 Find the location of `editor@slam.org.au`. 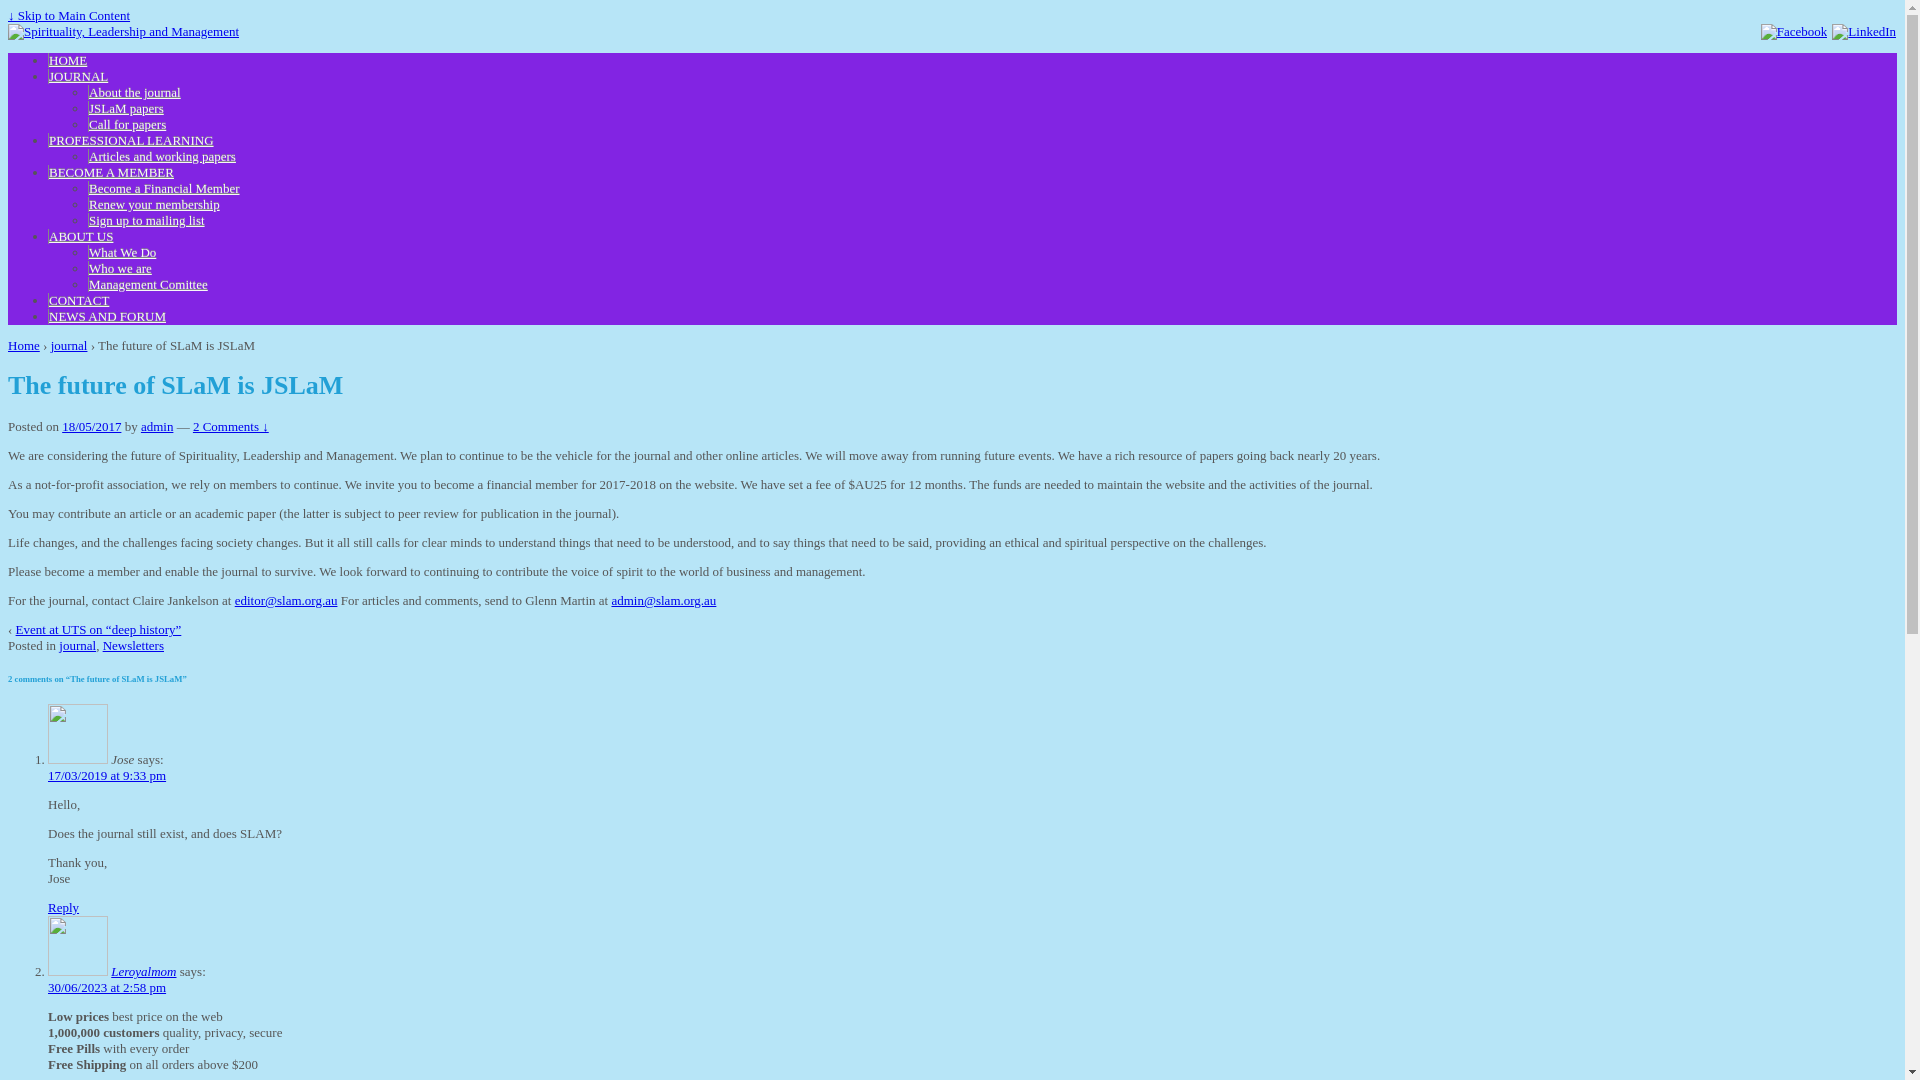

editor@slam.org.au is located at coordinates (286, 600).